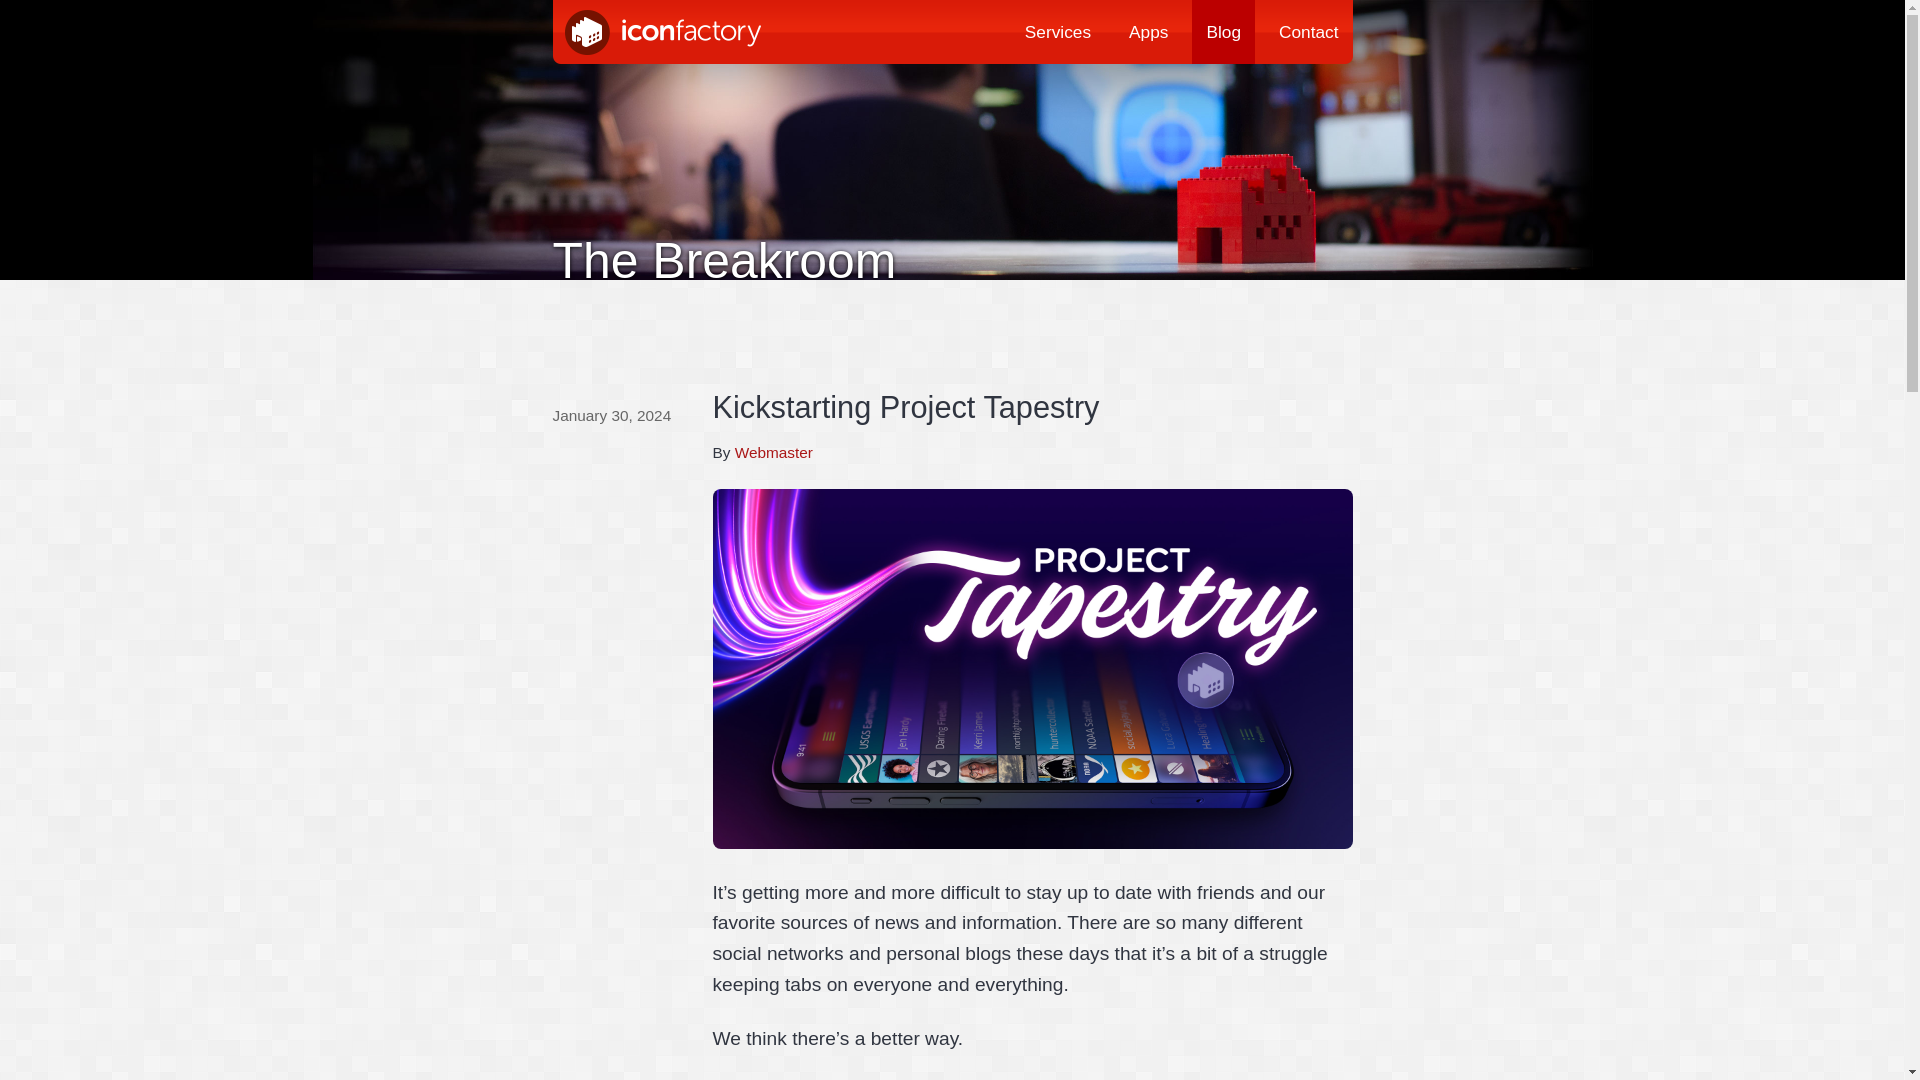  I want to click on The Breakroom, so click(952, 177).